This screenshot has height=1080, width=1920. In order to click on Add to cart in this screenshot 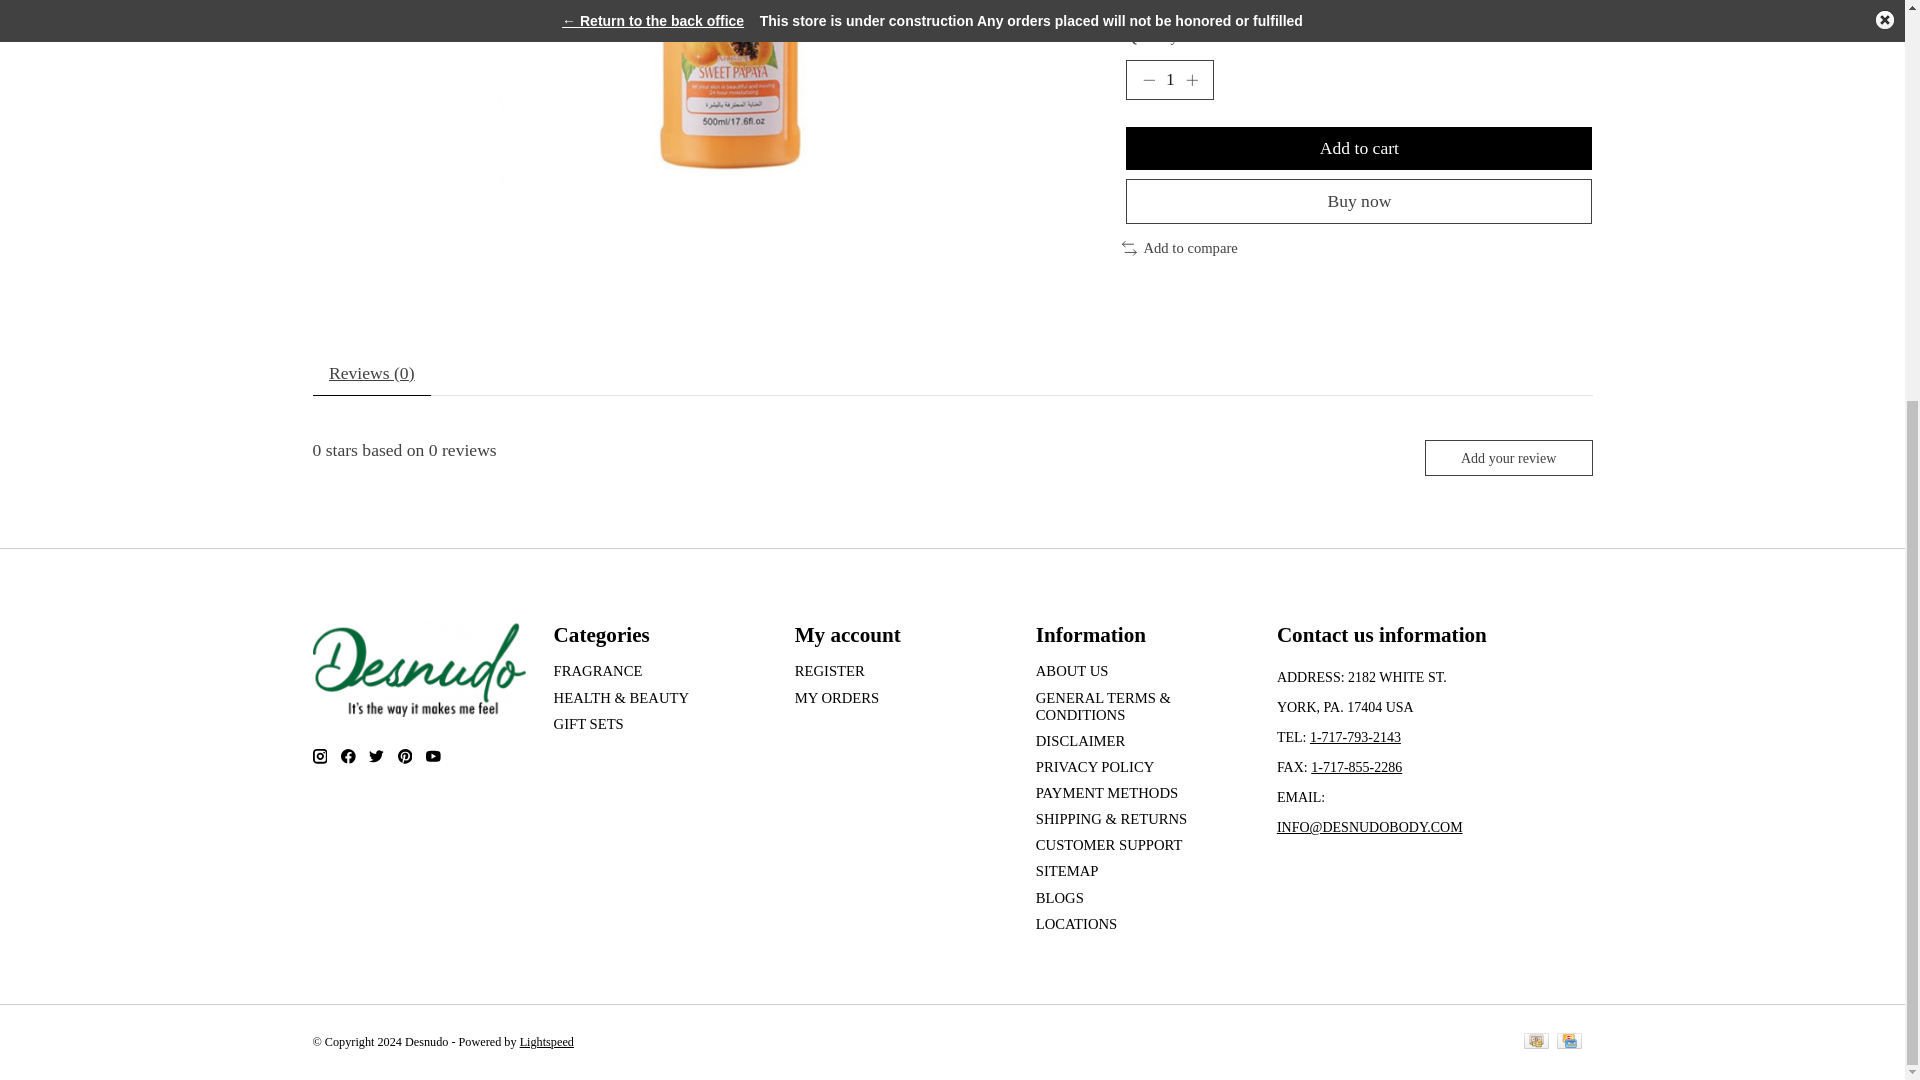, I will do `click(1358, 148)`.